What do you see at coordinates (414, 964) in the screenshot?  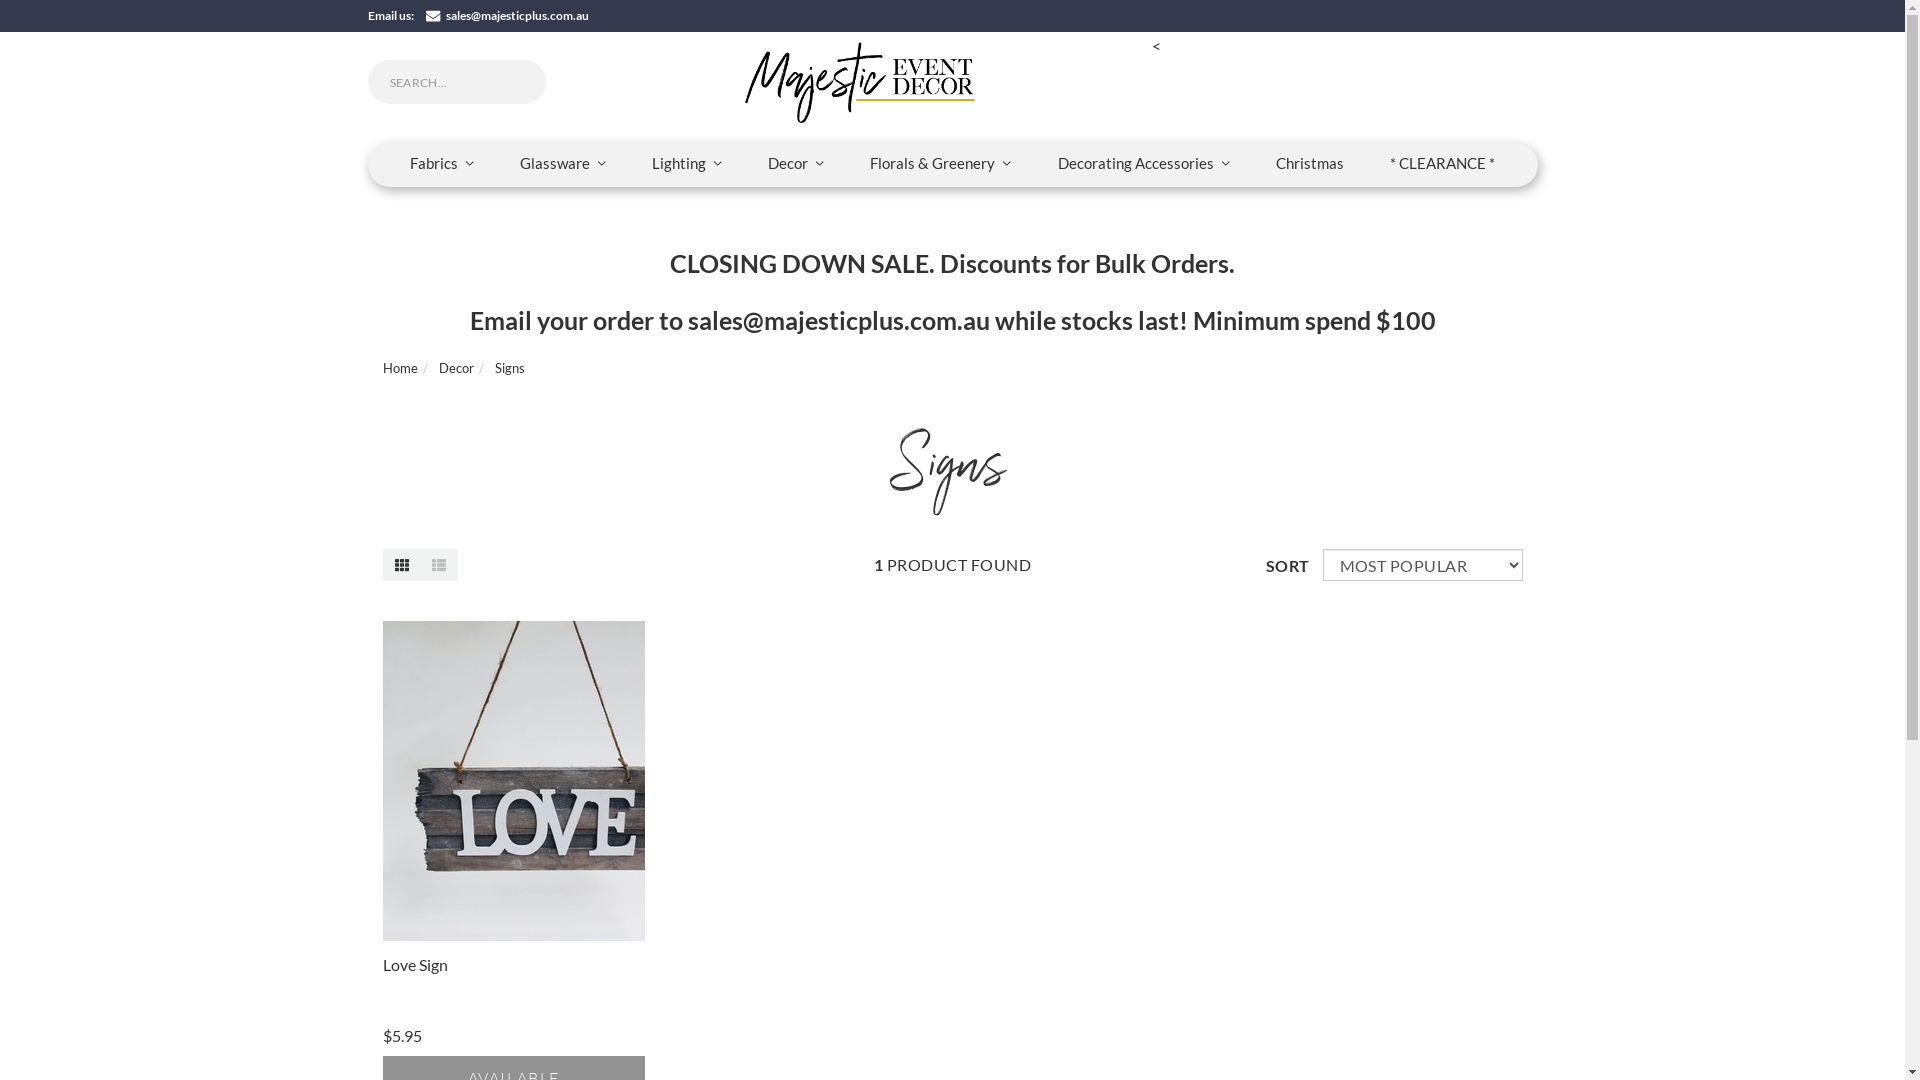 I see `Love Sign` at bounding box center [414, 964].